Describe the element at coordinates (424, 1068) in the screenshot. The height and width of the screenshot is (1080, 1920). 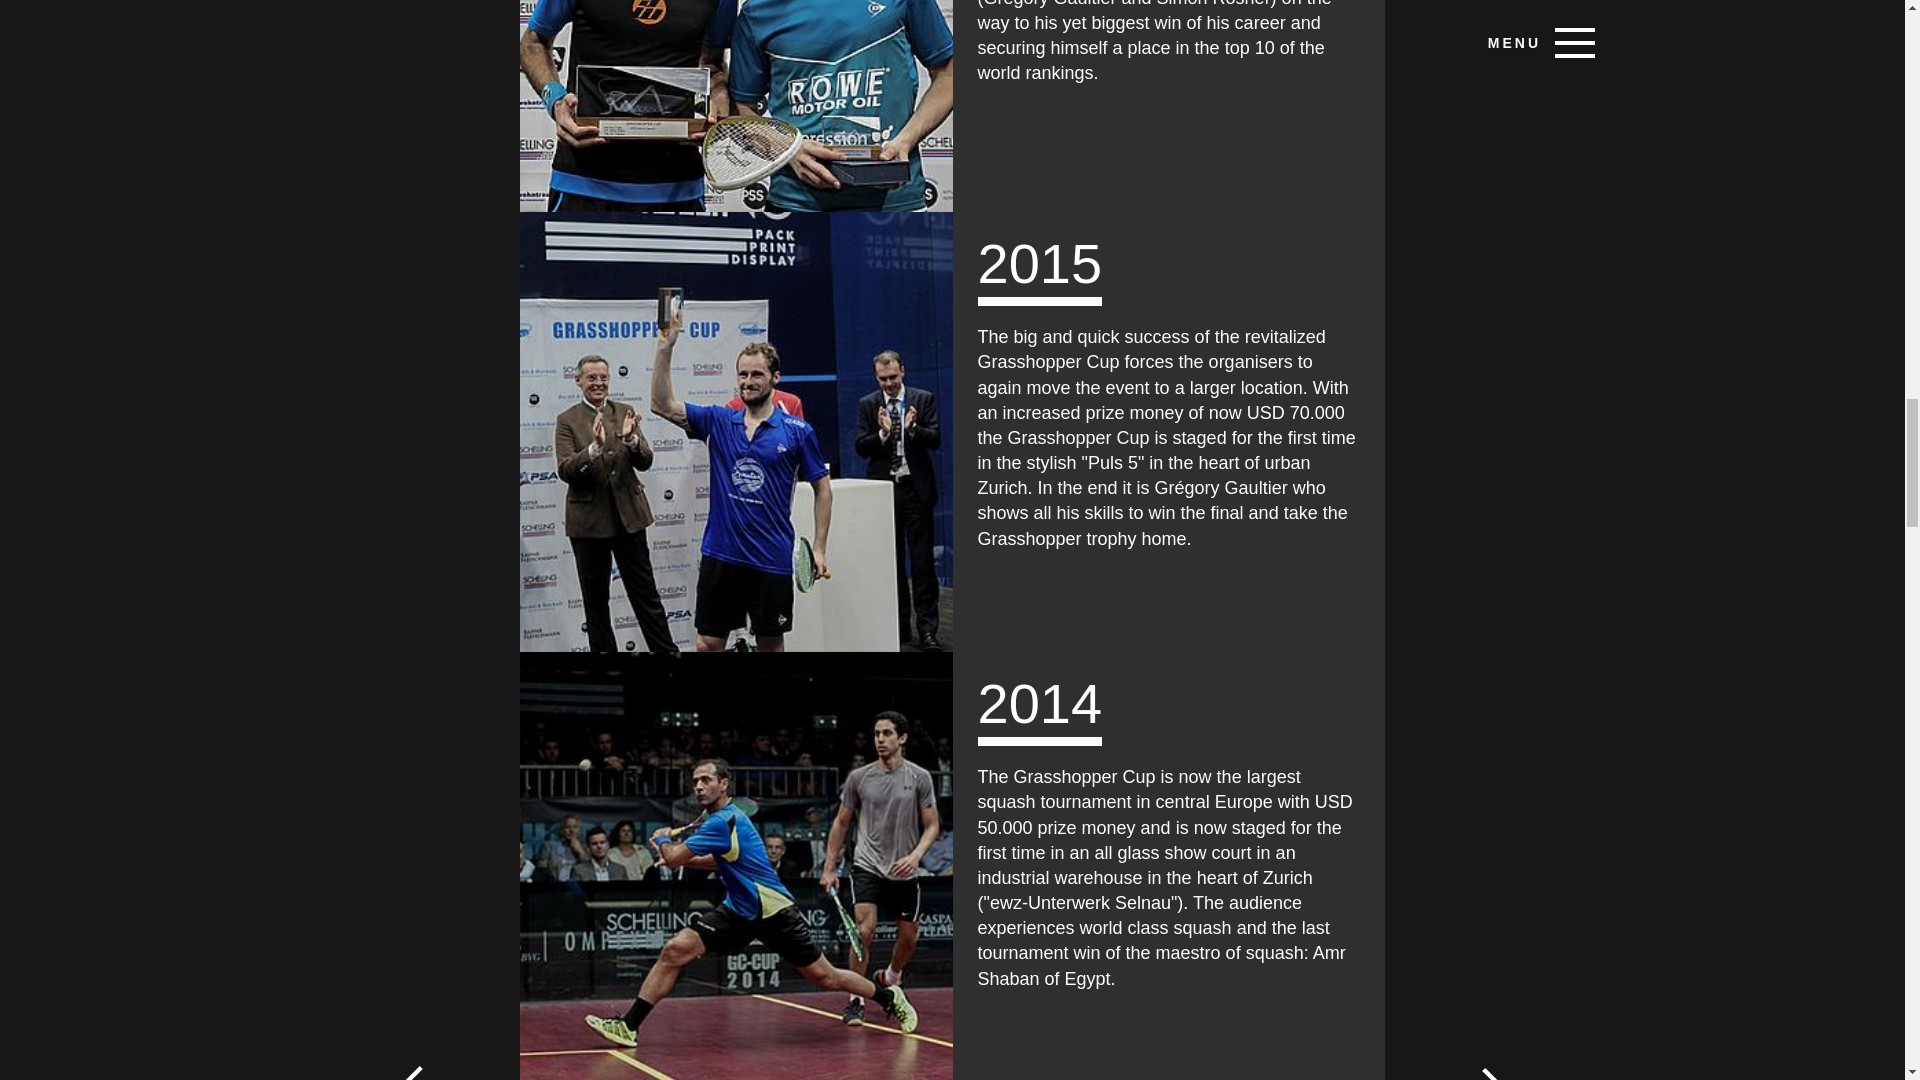
I see `Previous` at that location.